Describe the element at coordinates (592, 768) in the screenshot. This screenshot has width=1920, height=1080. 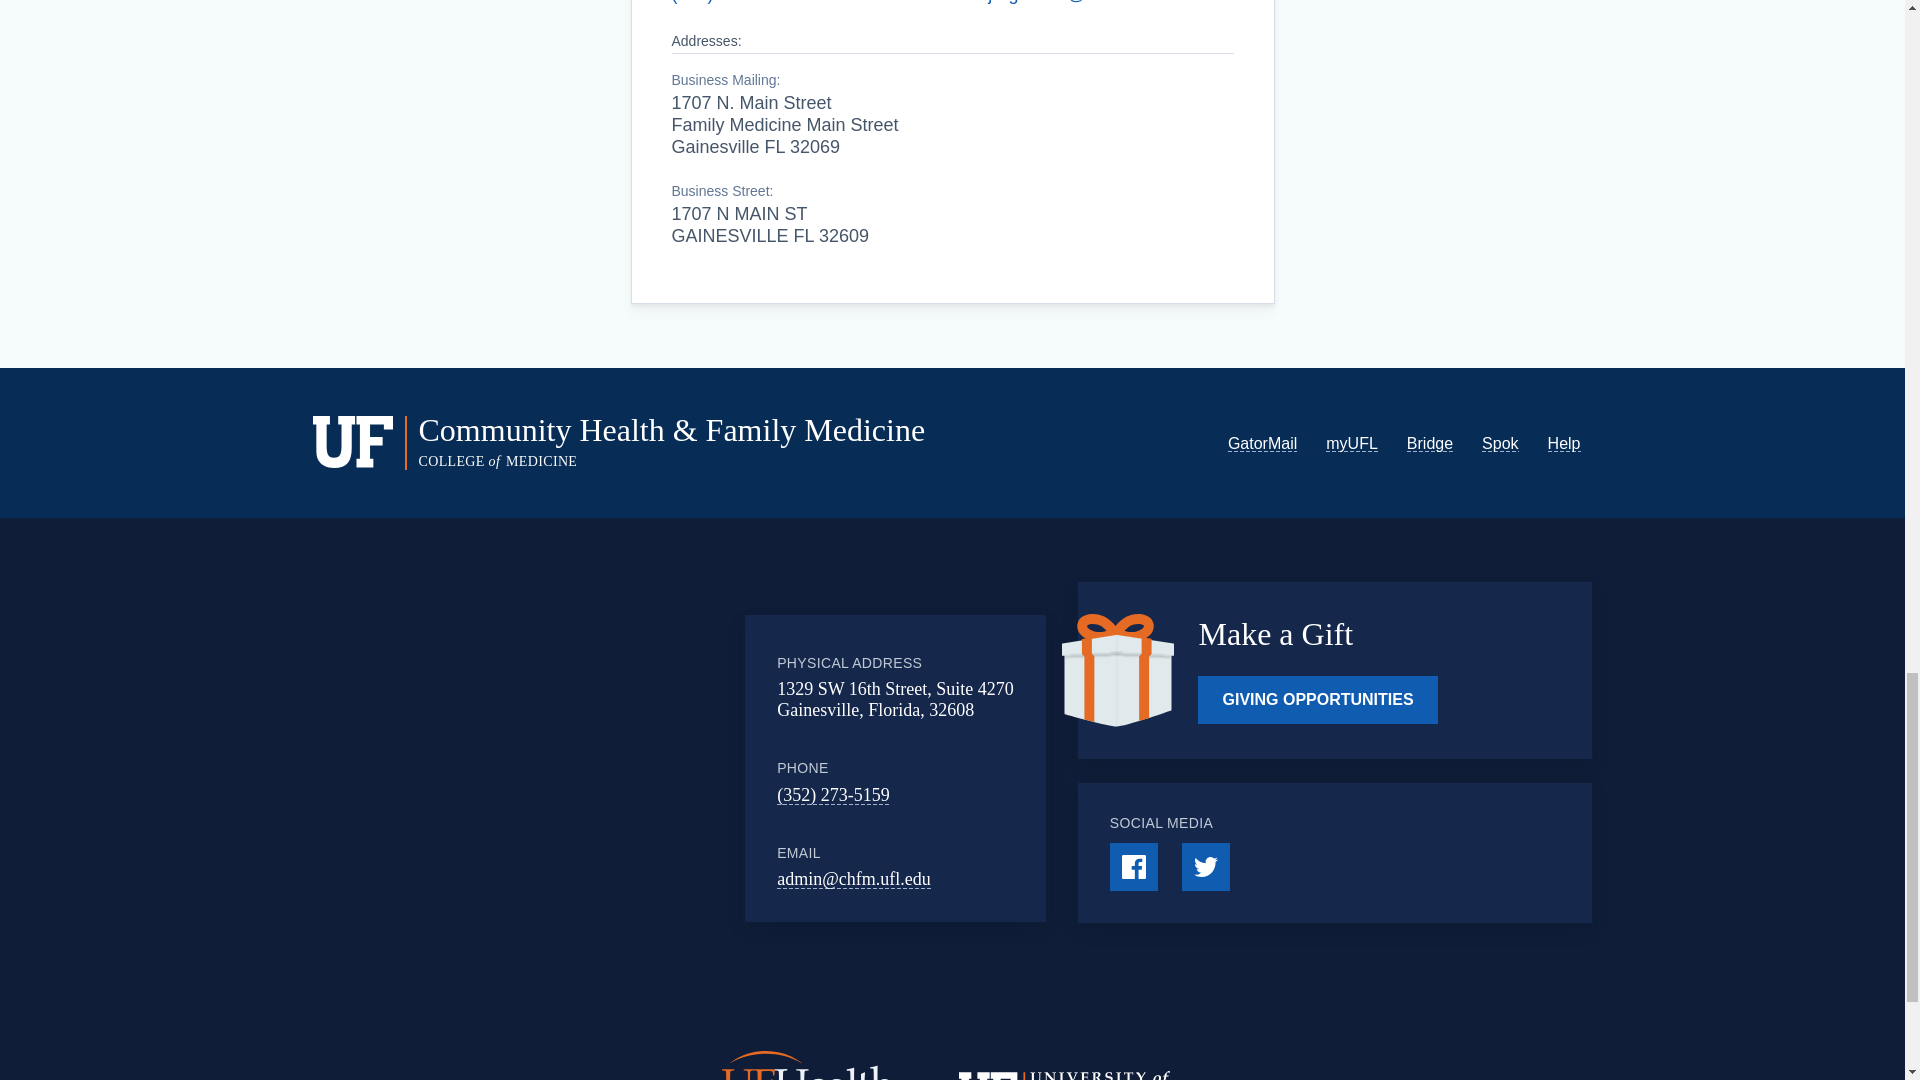
I see `Google Maps Embed` at that location.